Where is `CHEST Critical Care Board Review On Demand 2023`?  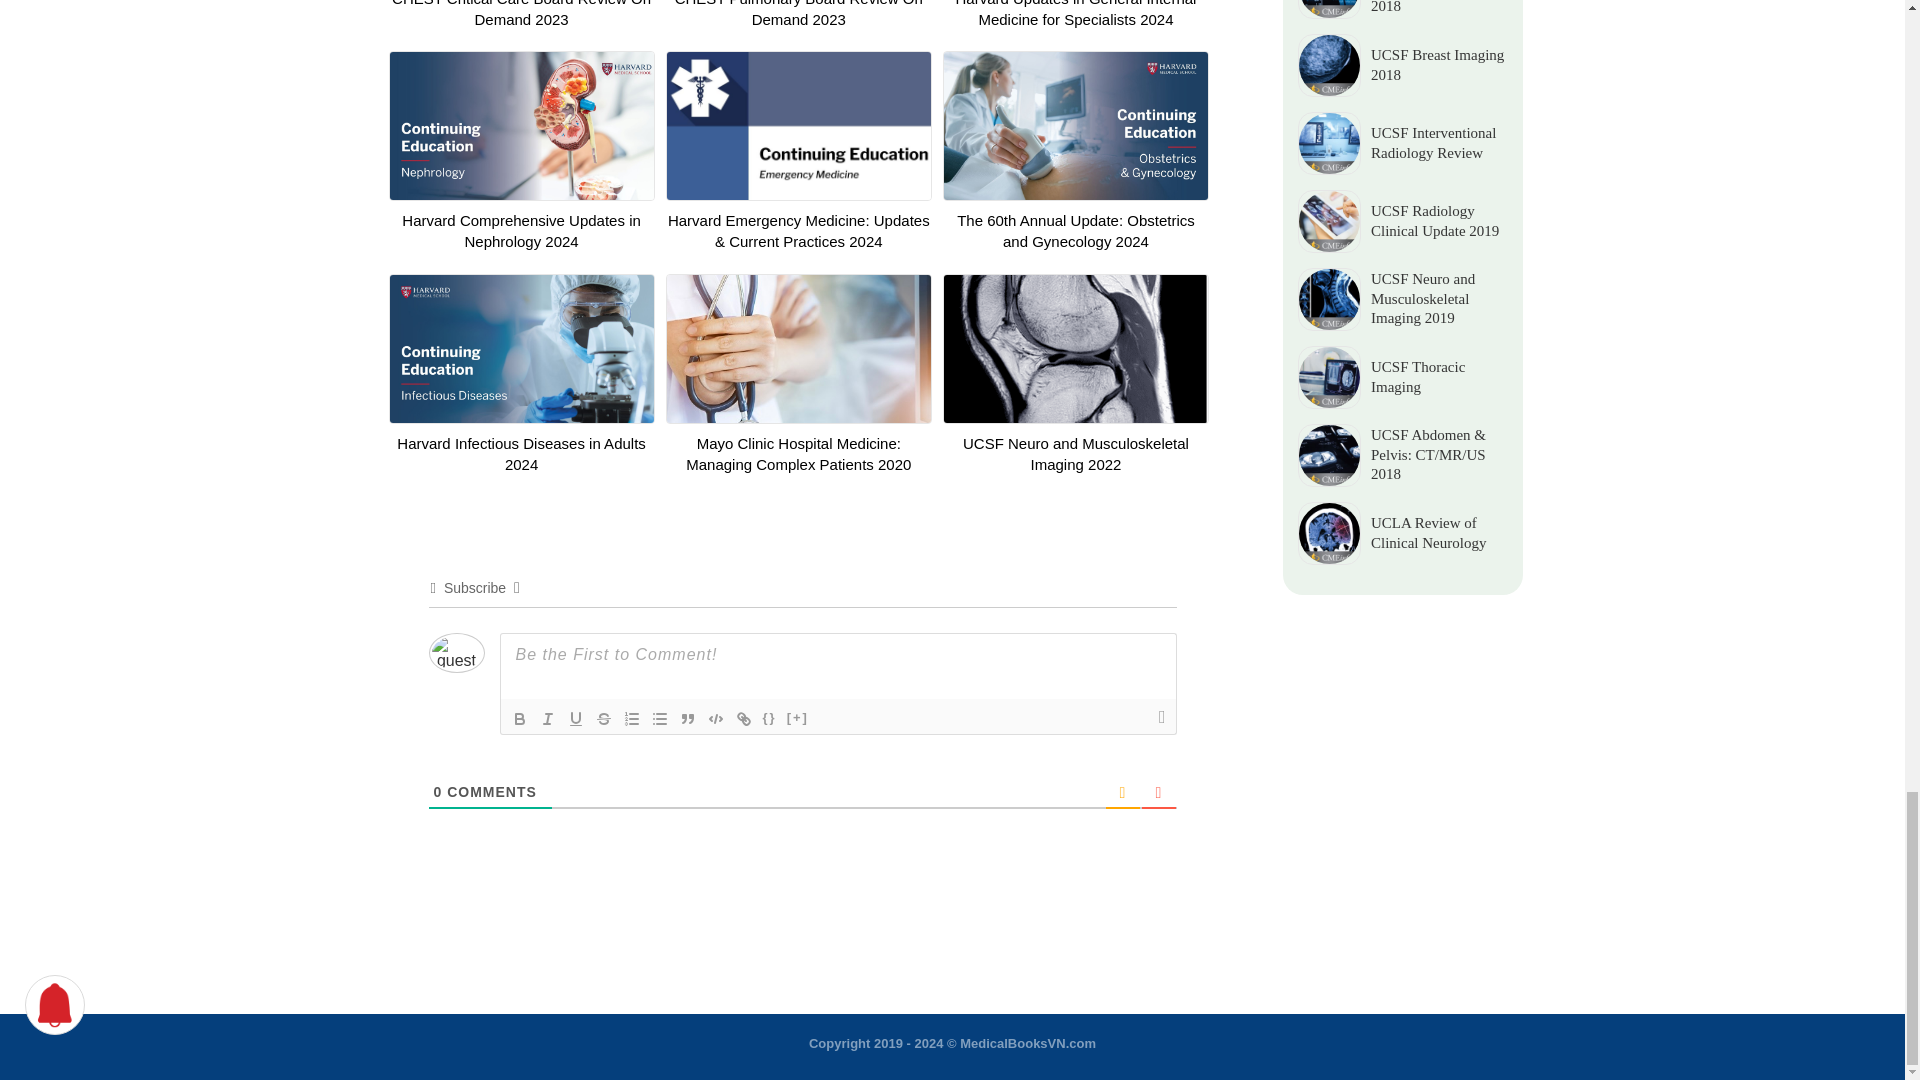 CHEST Critical Care Board Review On Demand 2023 is located at coordinates (520, 14).